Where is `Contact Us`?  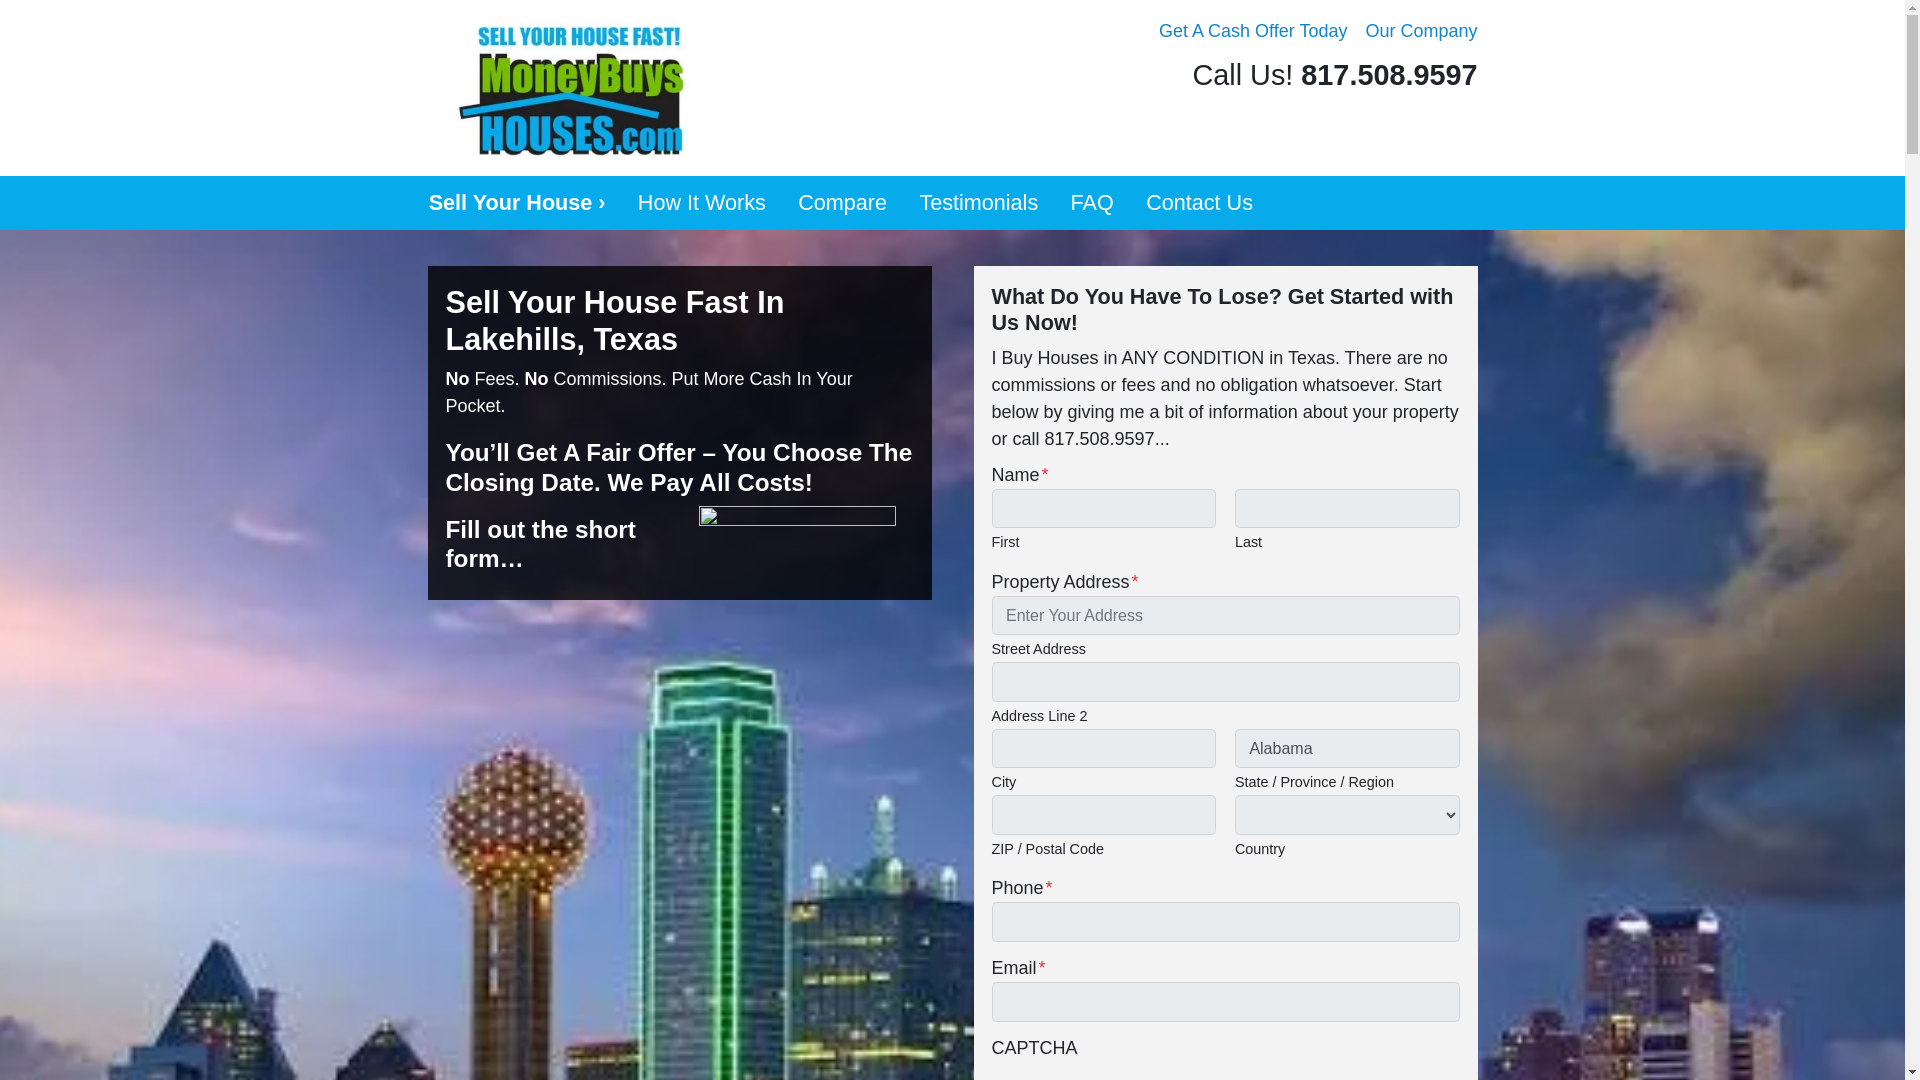
Contact Us is located at coordinates (1200, 203).